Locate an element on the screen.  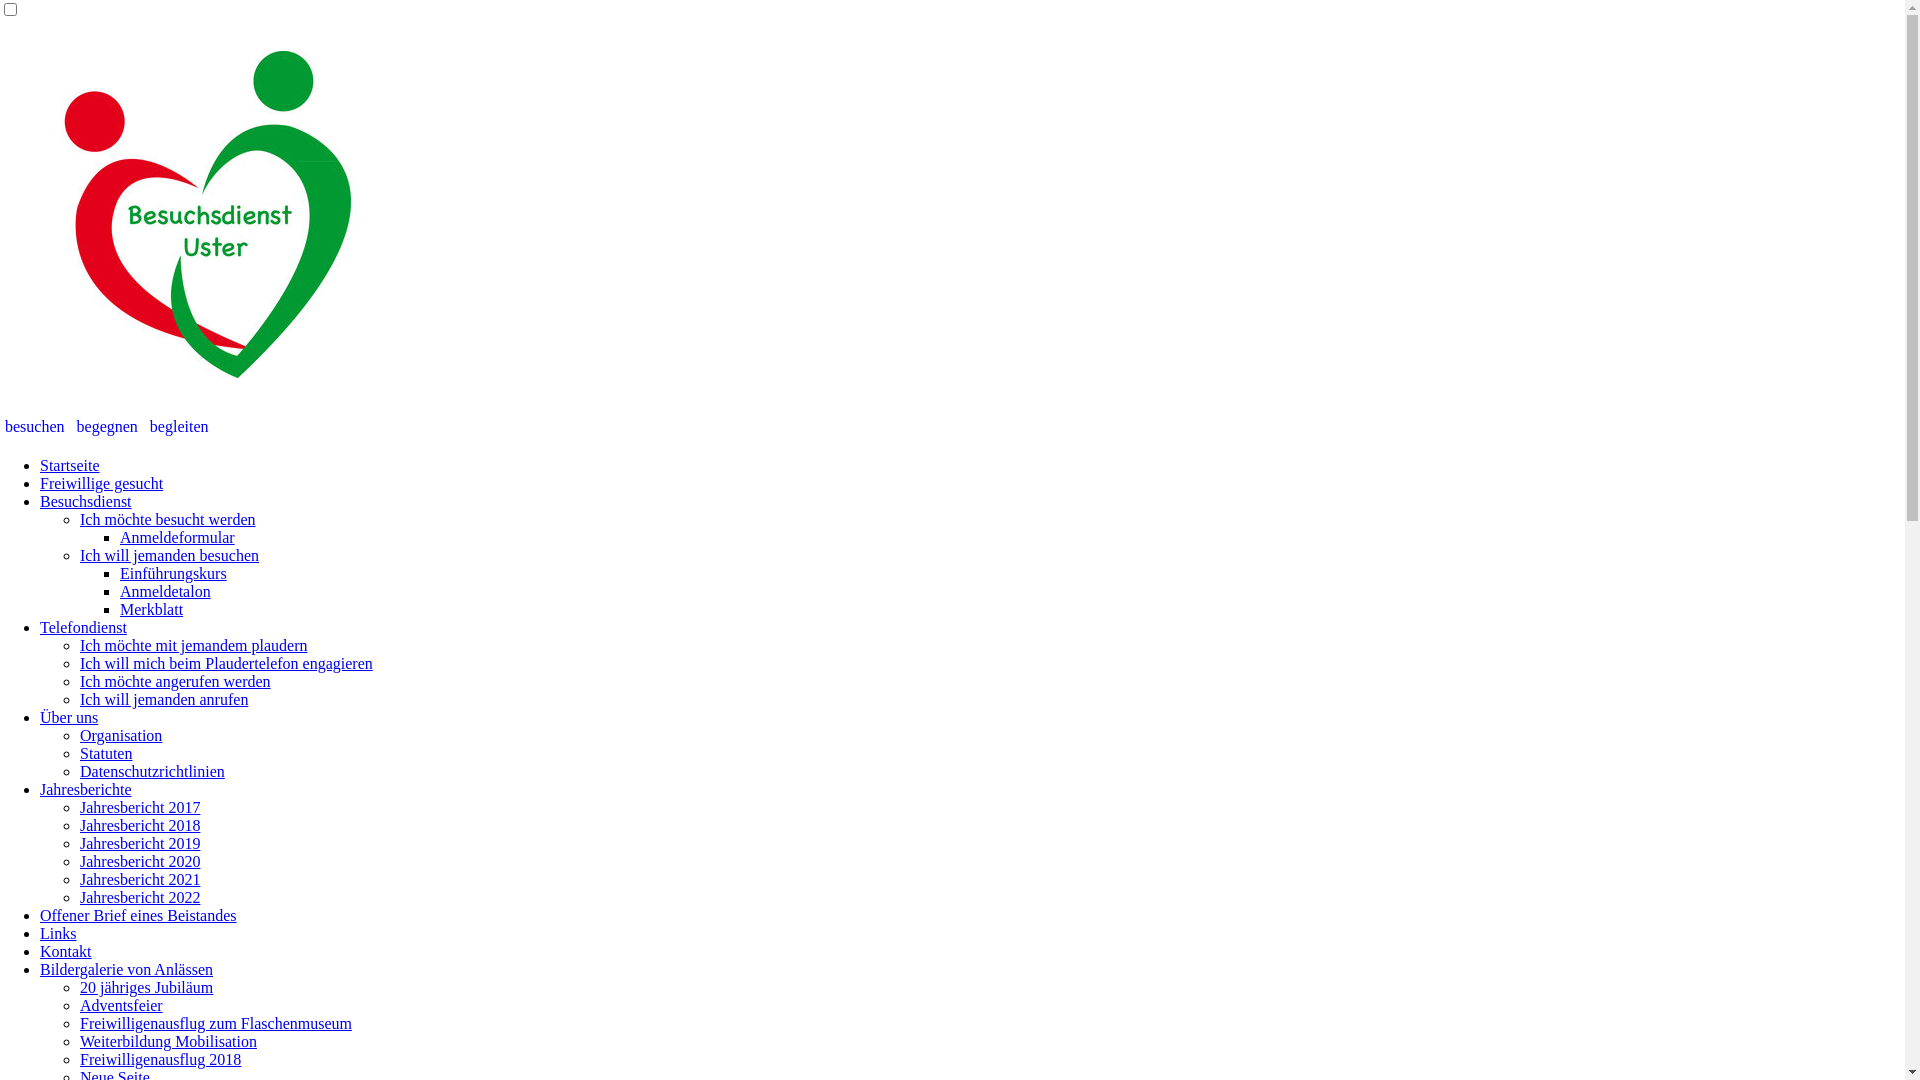
Offener Brief eines Beistandes is located at coordinates (138, 916).